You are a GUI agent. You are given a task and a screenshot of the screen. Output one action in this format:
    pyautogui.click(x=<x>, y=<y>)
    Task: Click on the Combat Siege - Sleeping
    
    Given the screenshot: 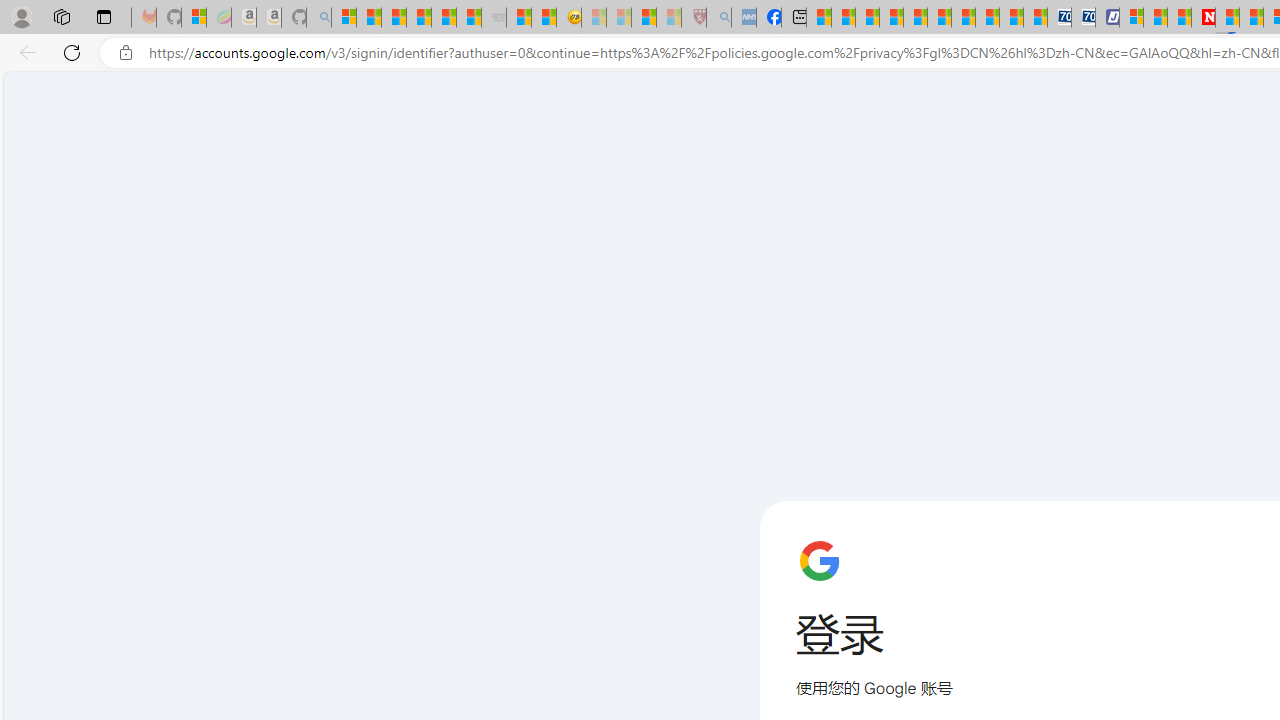 What is the action you would take?
    pyautogui.click(x=494, y=18)
    